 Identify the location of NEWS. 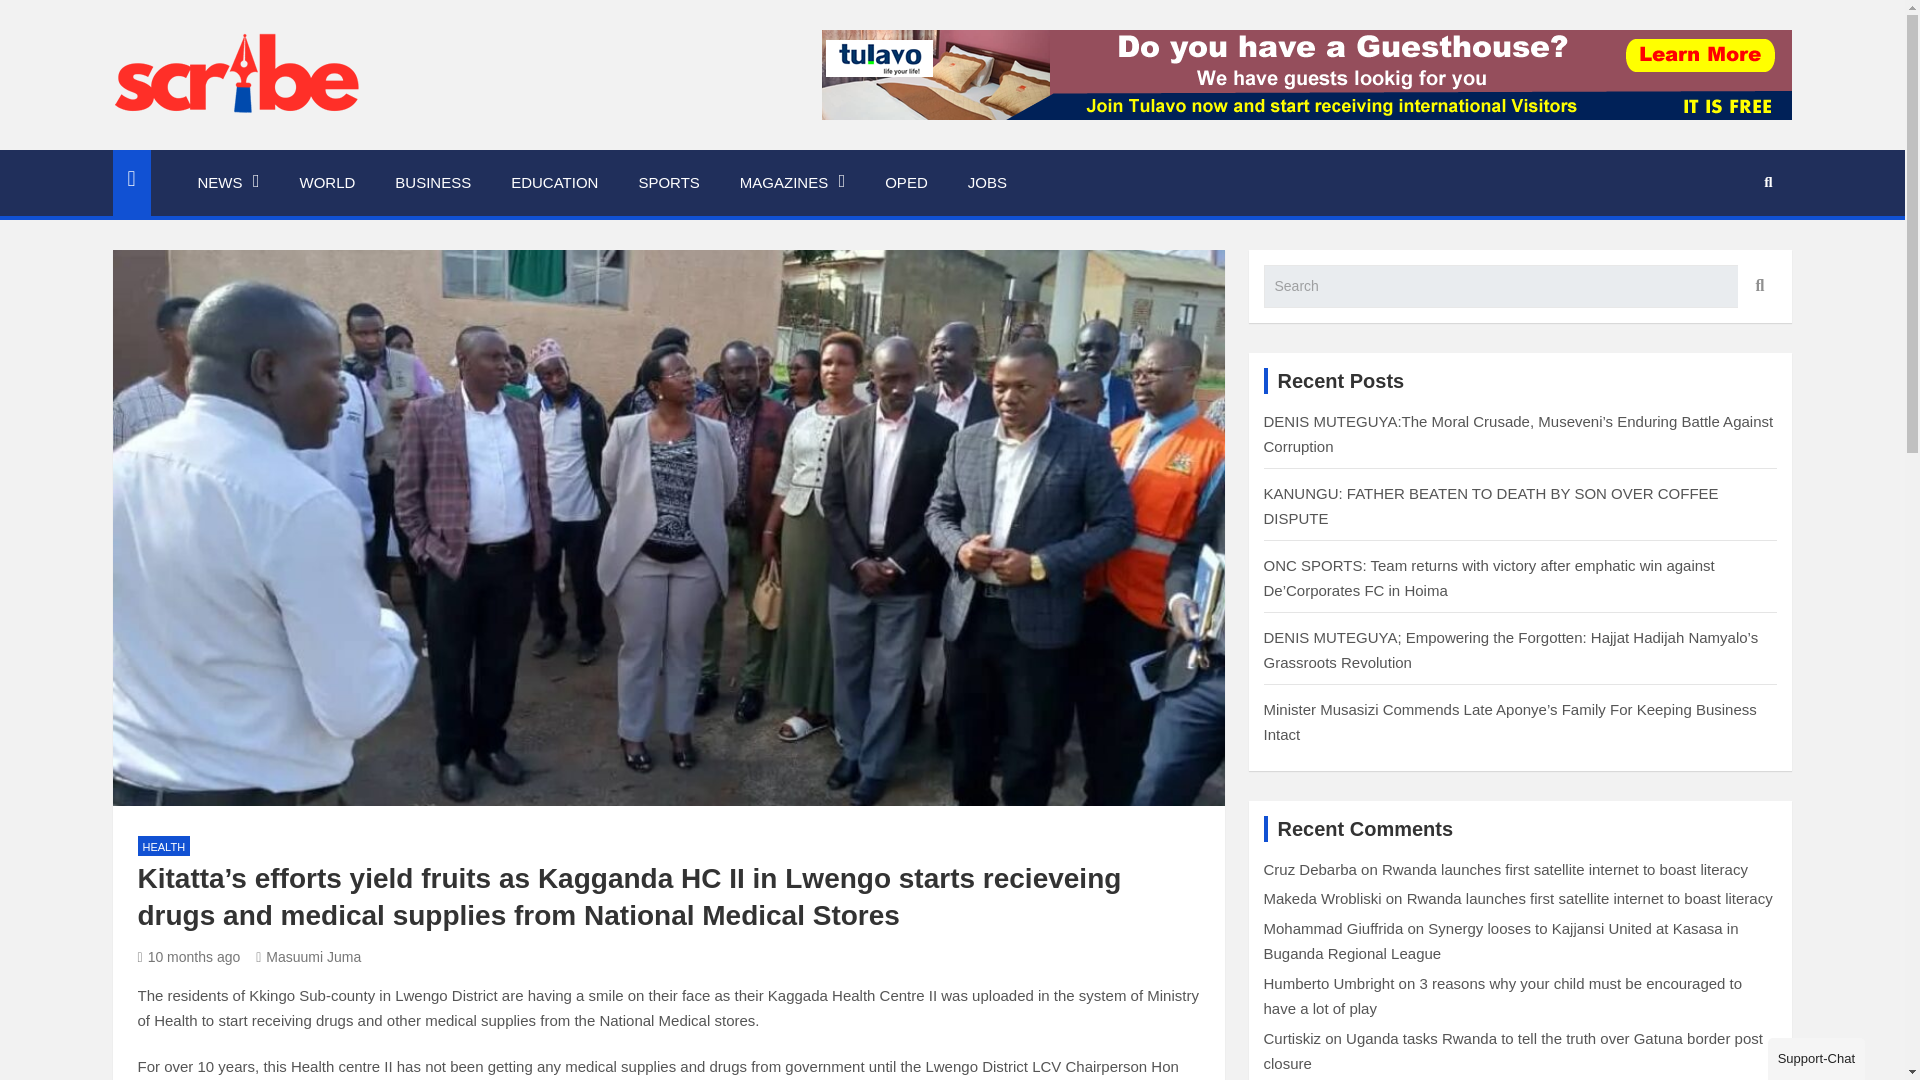
(229, 183).